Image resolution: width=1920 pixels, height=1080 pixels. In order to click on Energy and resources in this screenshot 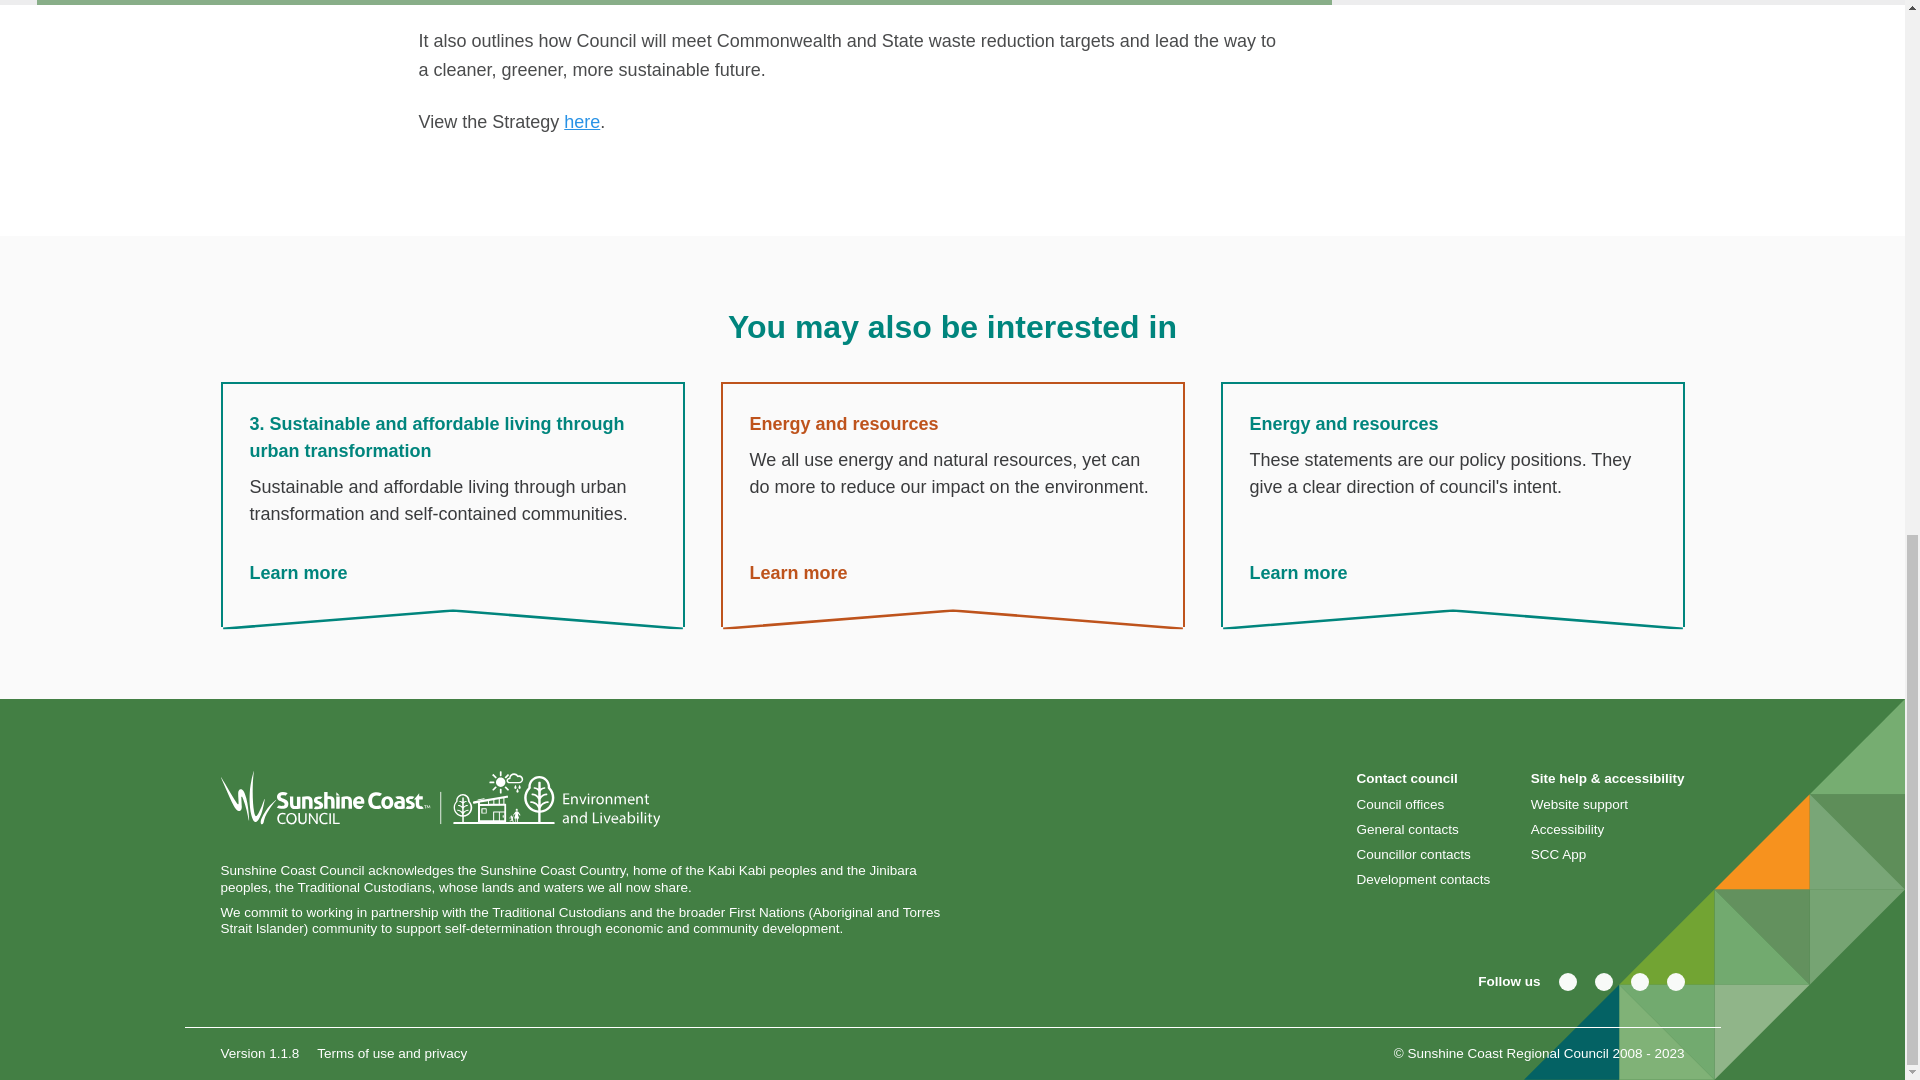, I will do `click(952, 506)`.